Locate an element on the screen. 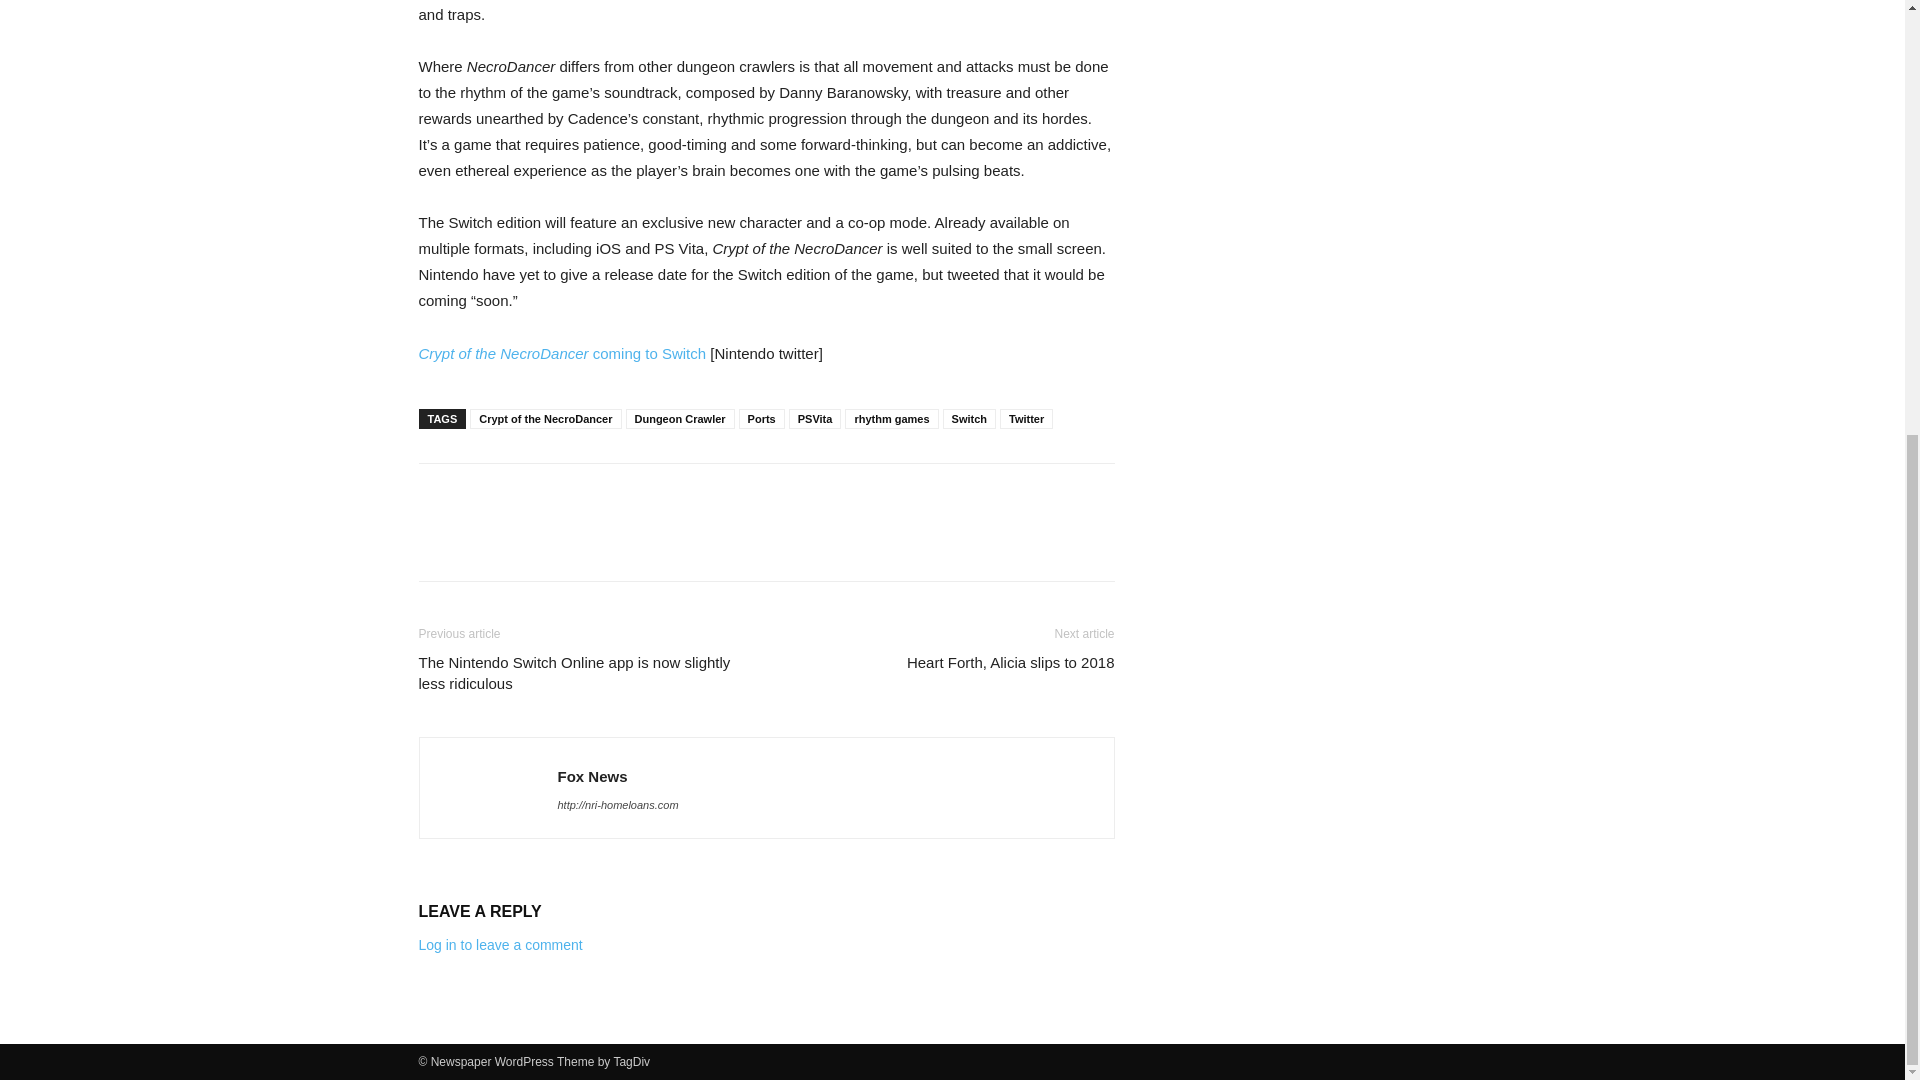 This screenshot has height=1080, width=1920. Crypt of the NecroDancer coming to Switch is located at coordinates (564, 352).